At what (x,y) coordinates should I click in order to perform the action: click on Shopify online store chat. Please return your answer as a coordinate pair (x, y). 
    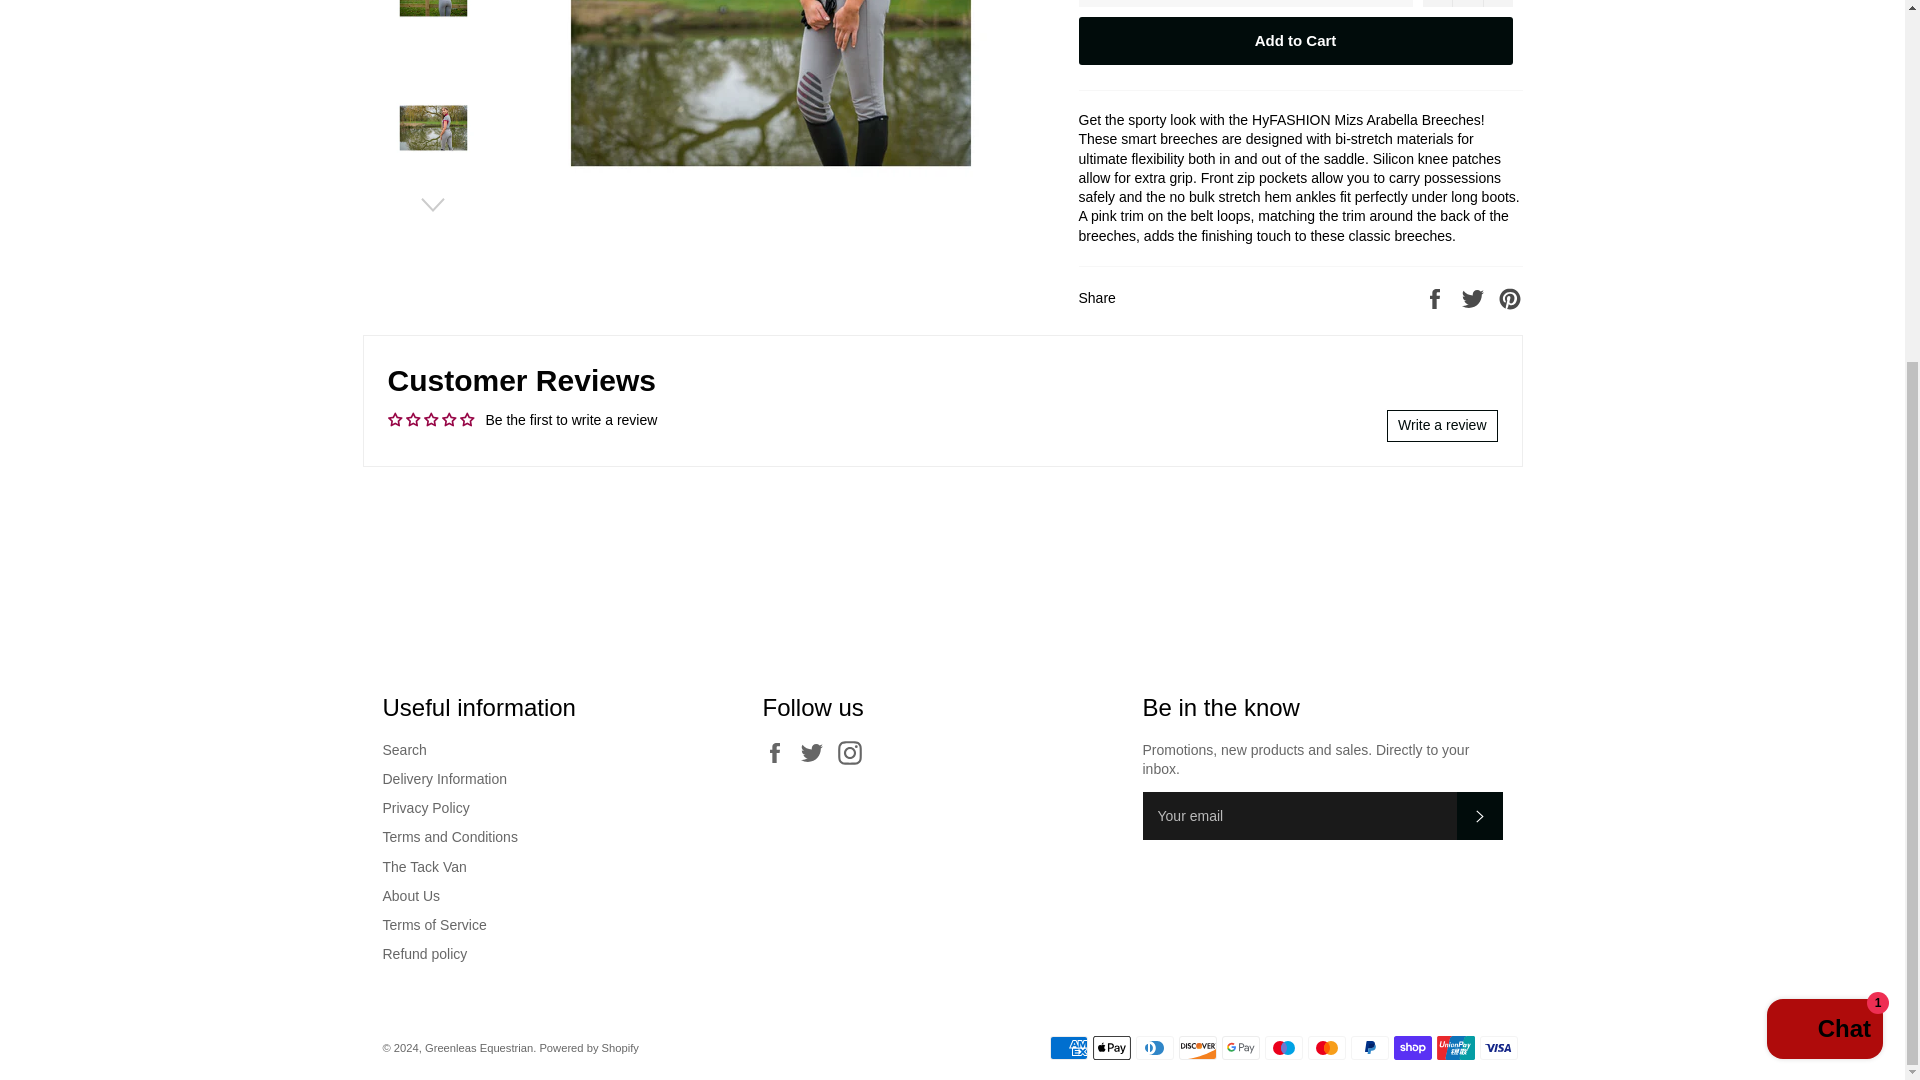
    Looking at the image, I should click on (1824, 498).